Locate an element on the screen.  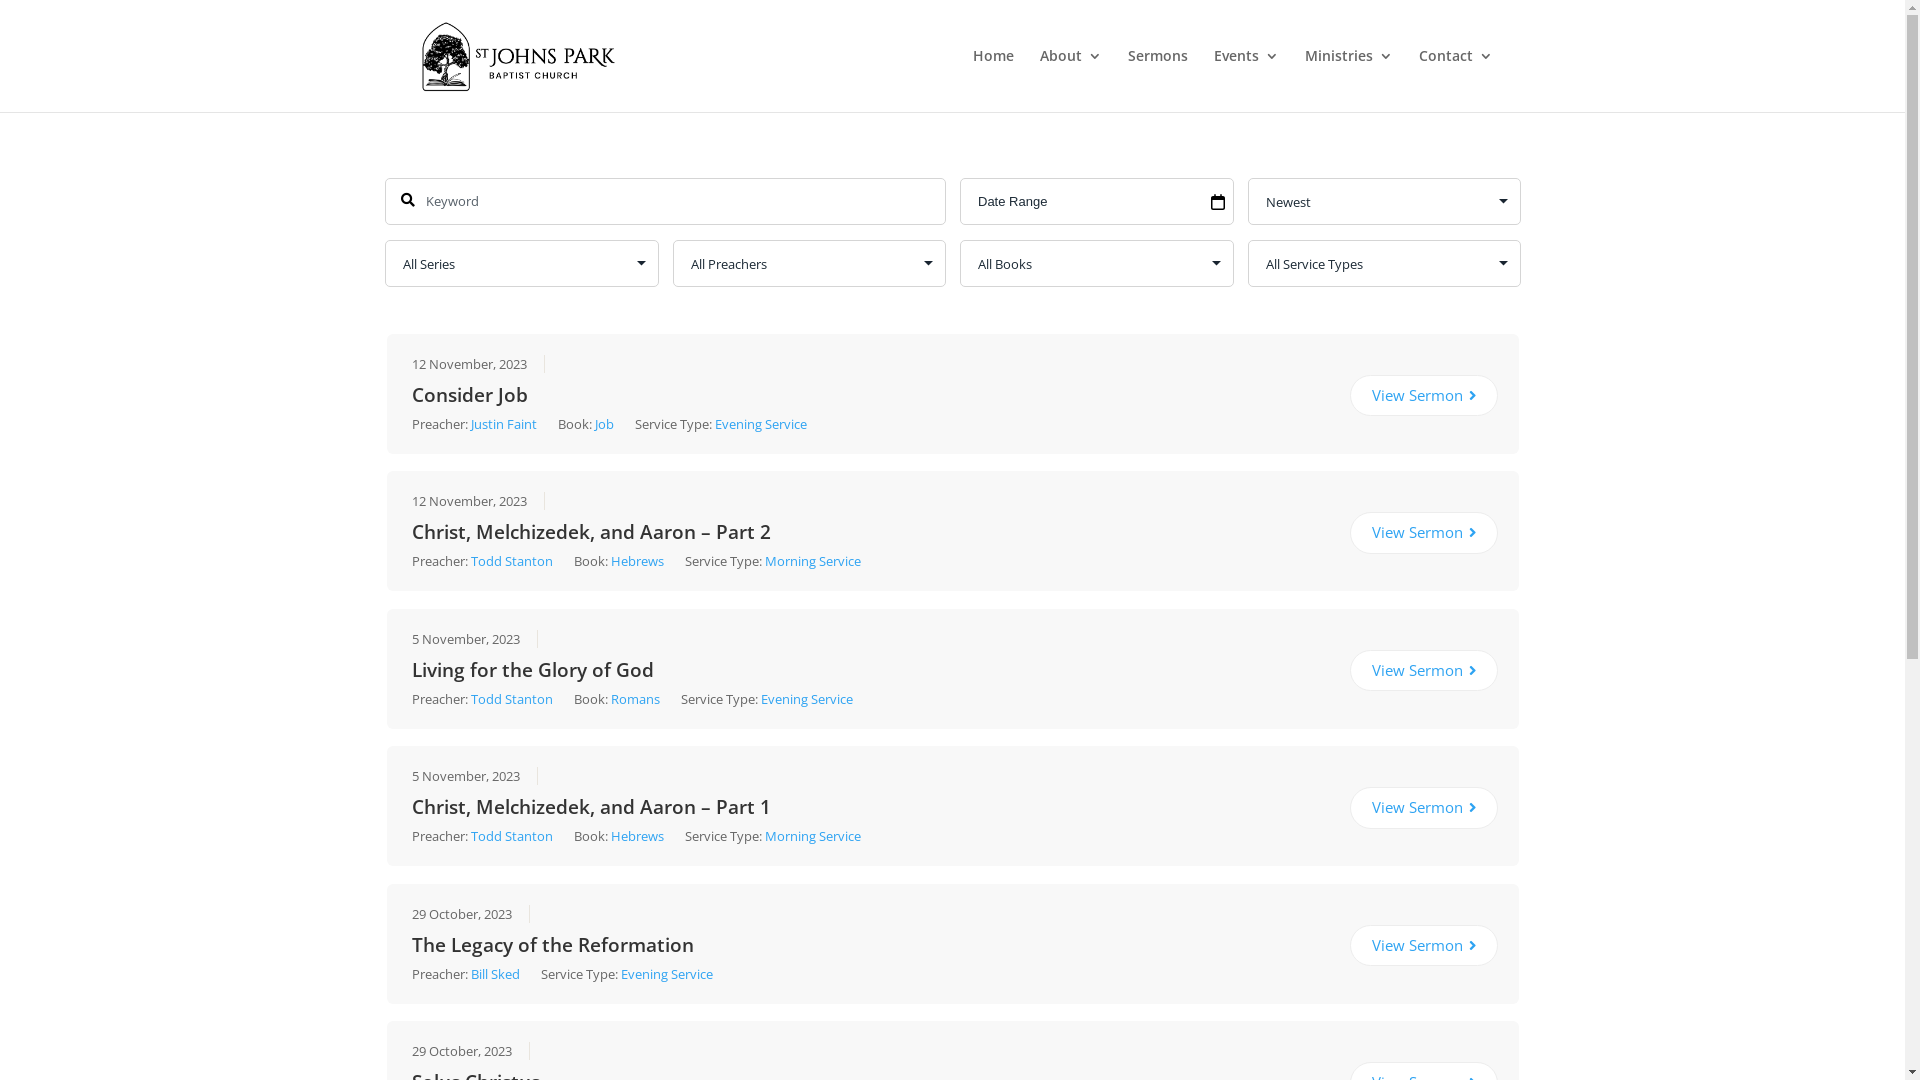
Evening Service is located at coordinates (760, 424).